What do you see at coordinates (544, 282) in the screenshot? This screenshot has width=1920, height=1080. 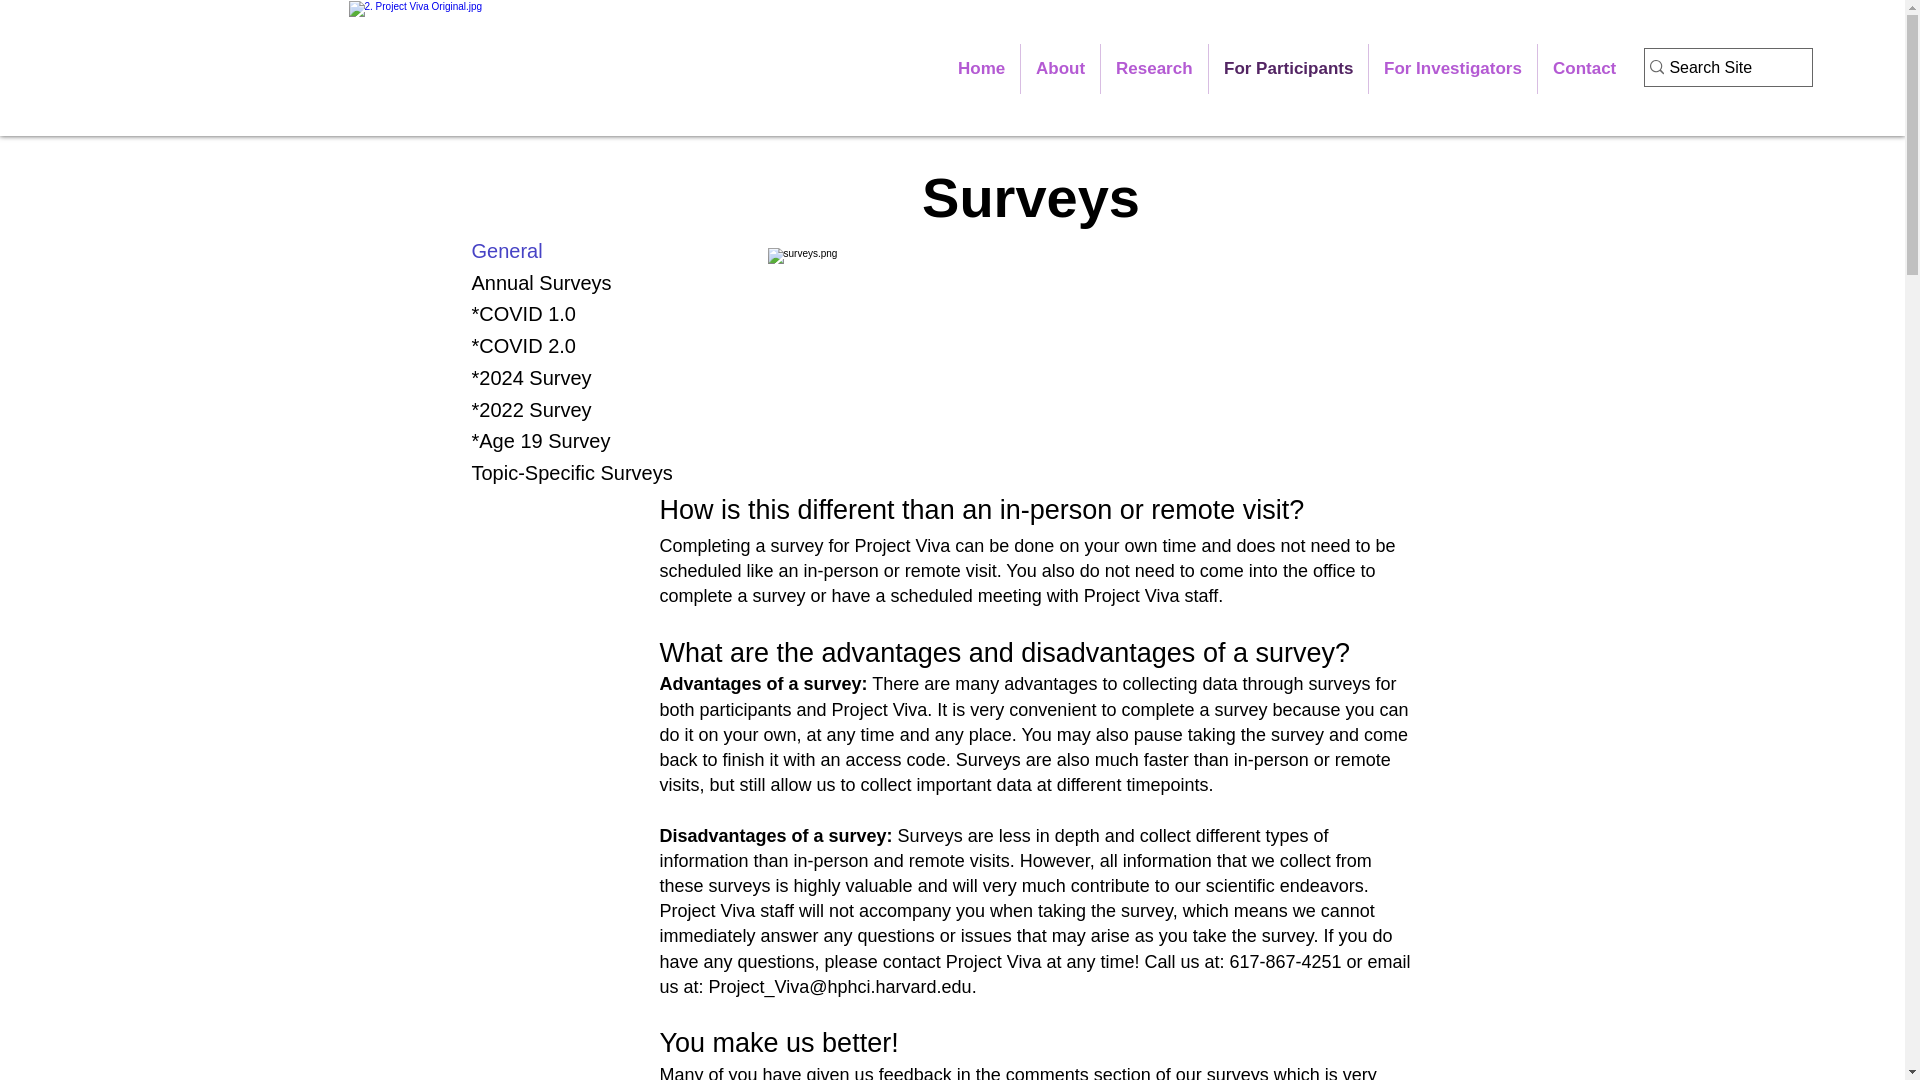 I see `Annual Surveys` at bounding box center [544, 282].